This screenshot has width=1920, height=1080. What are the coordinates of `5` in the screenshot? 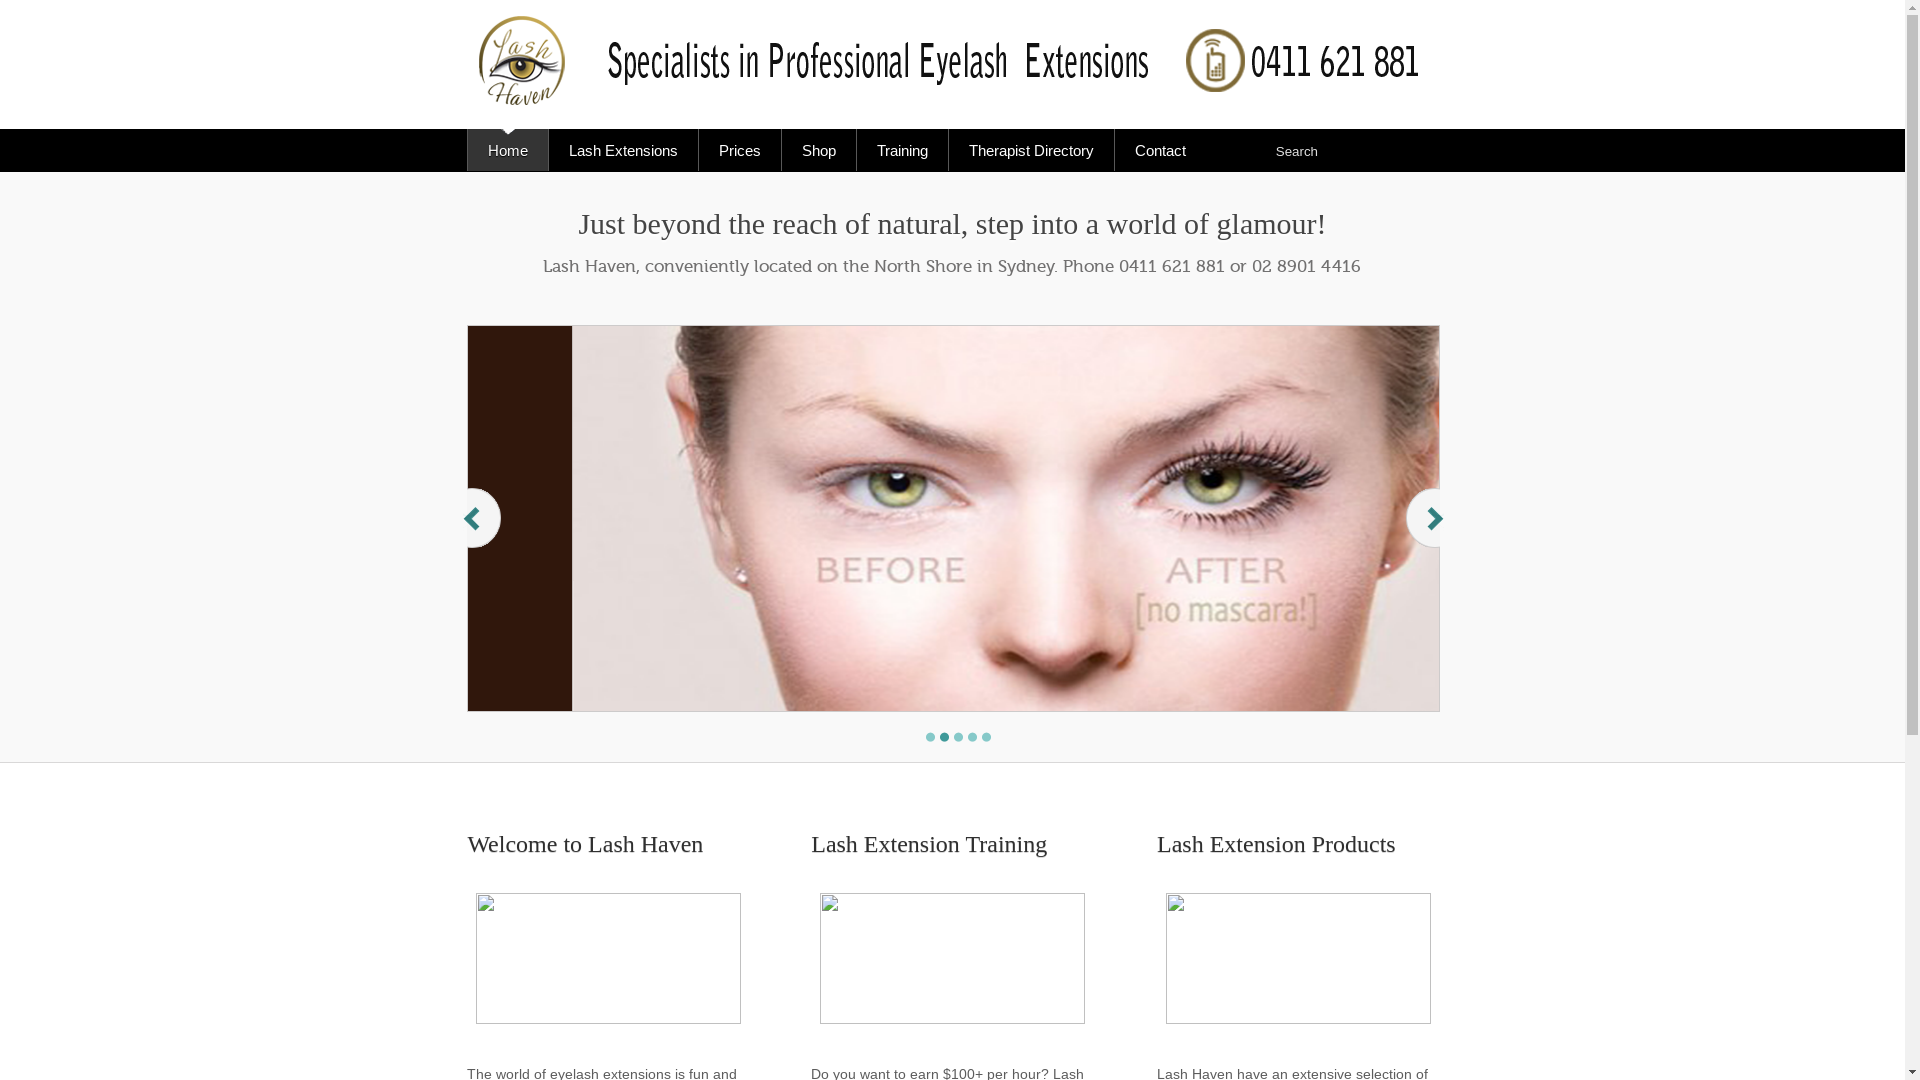 It's located at (986, 737).